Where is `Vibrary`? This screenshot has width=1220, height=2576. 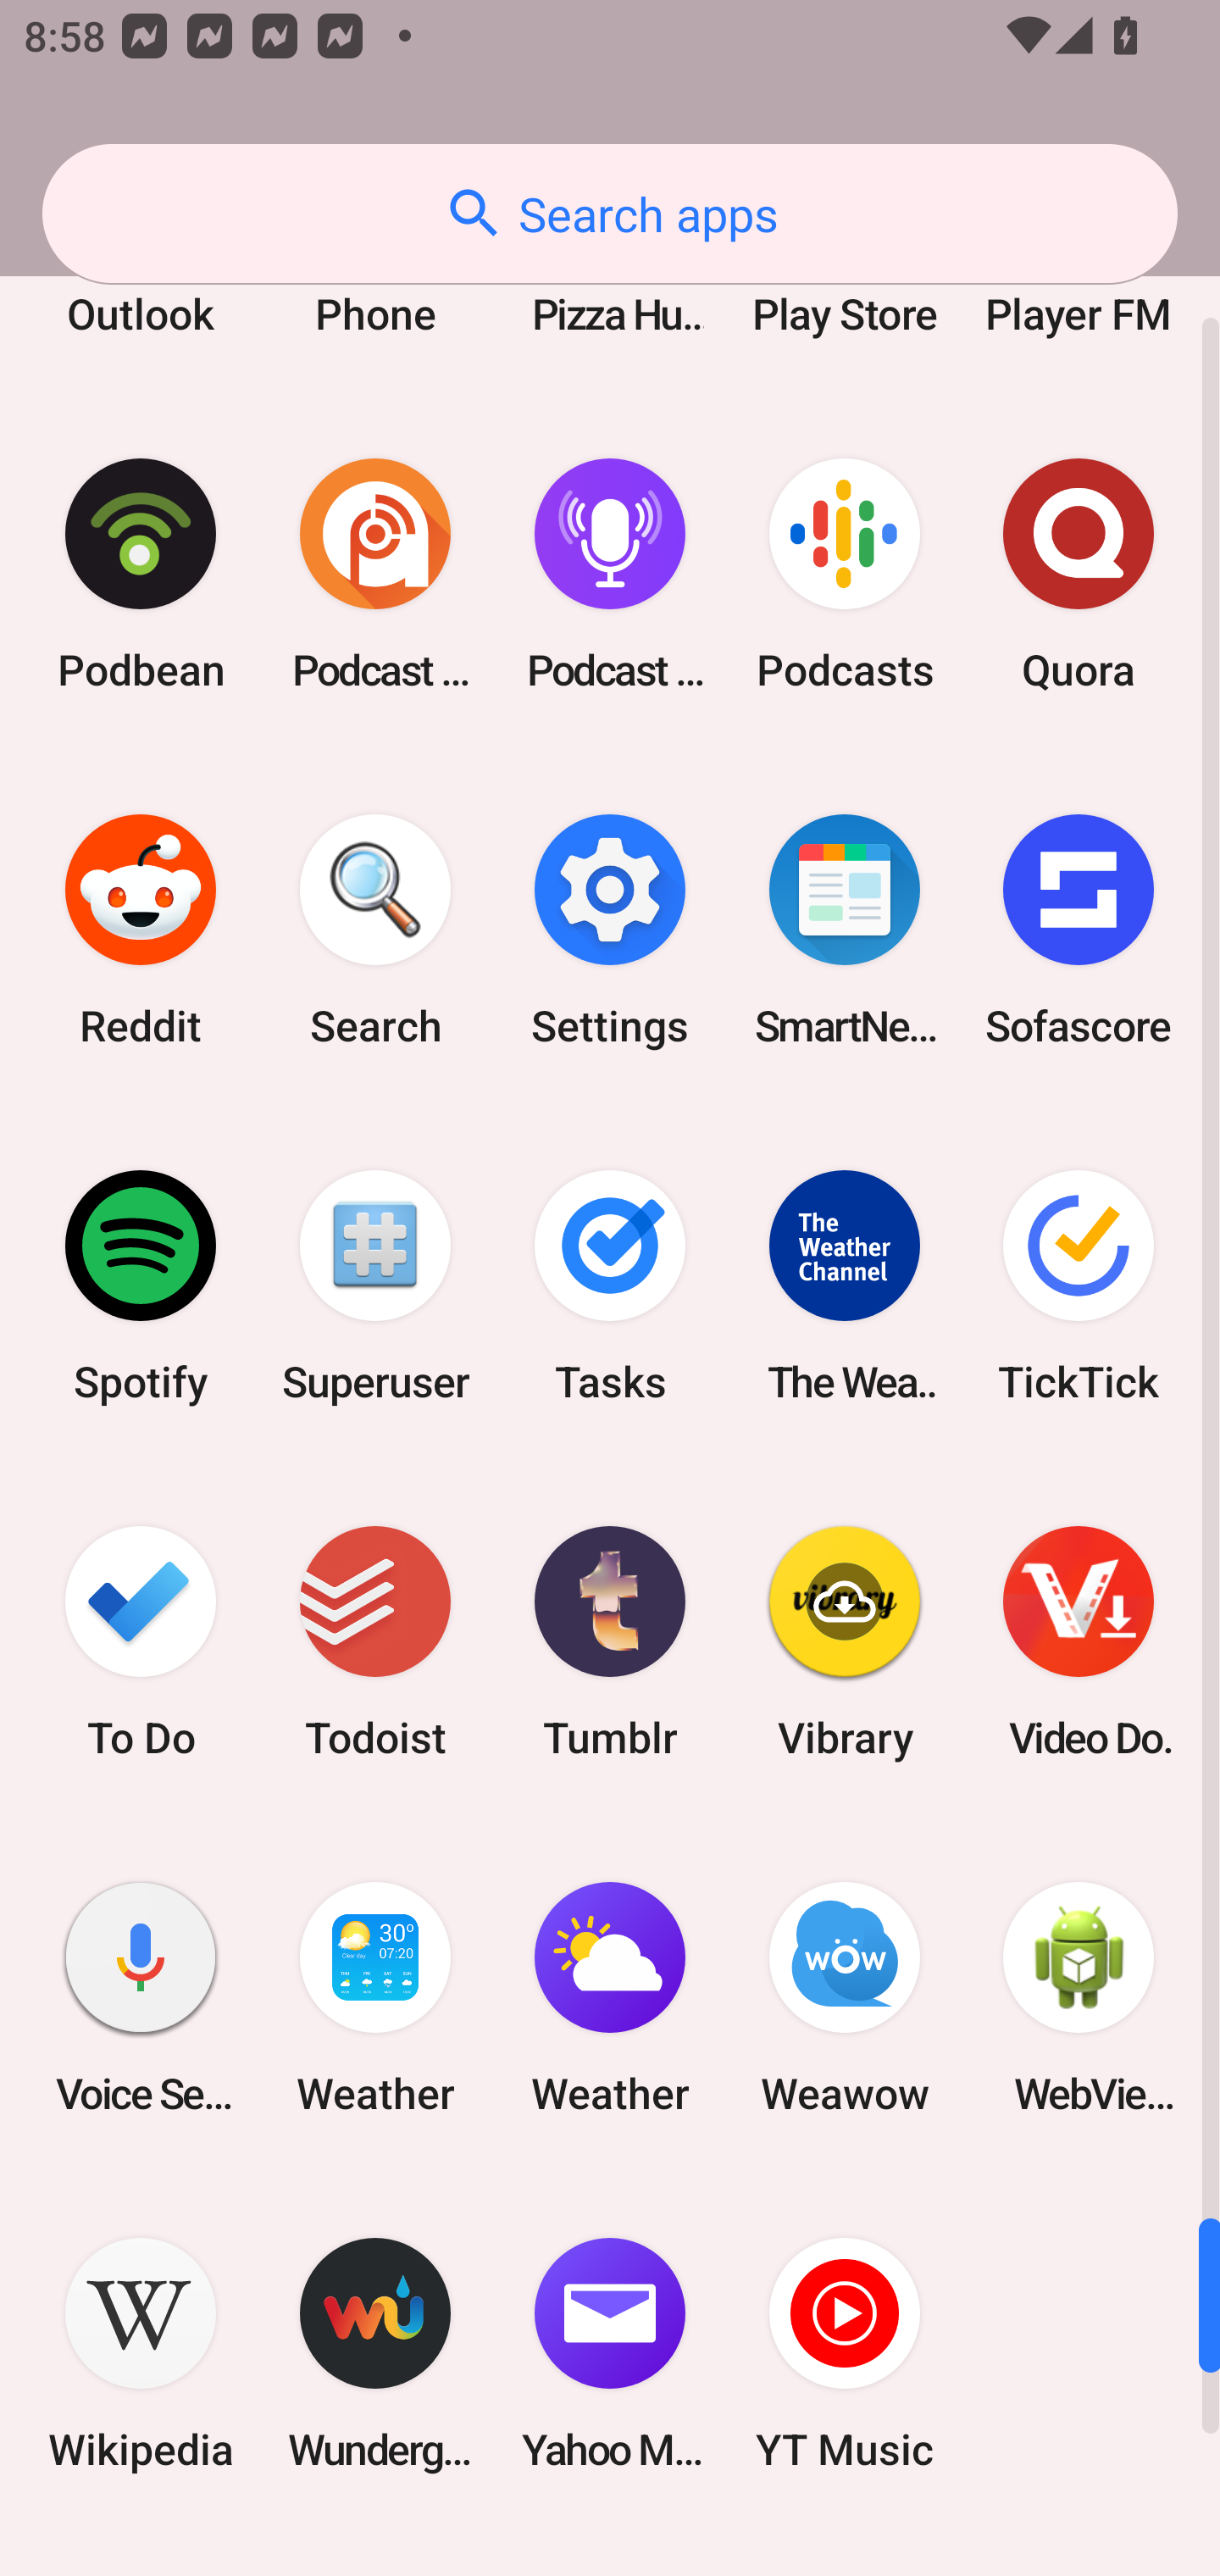 Vibrary is located at coordinates (844, 1642).